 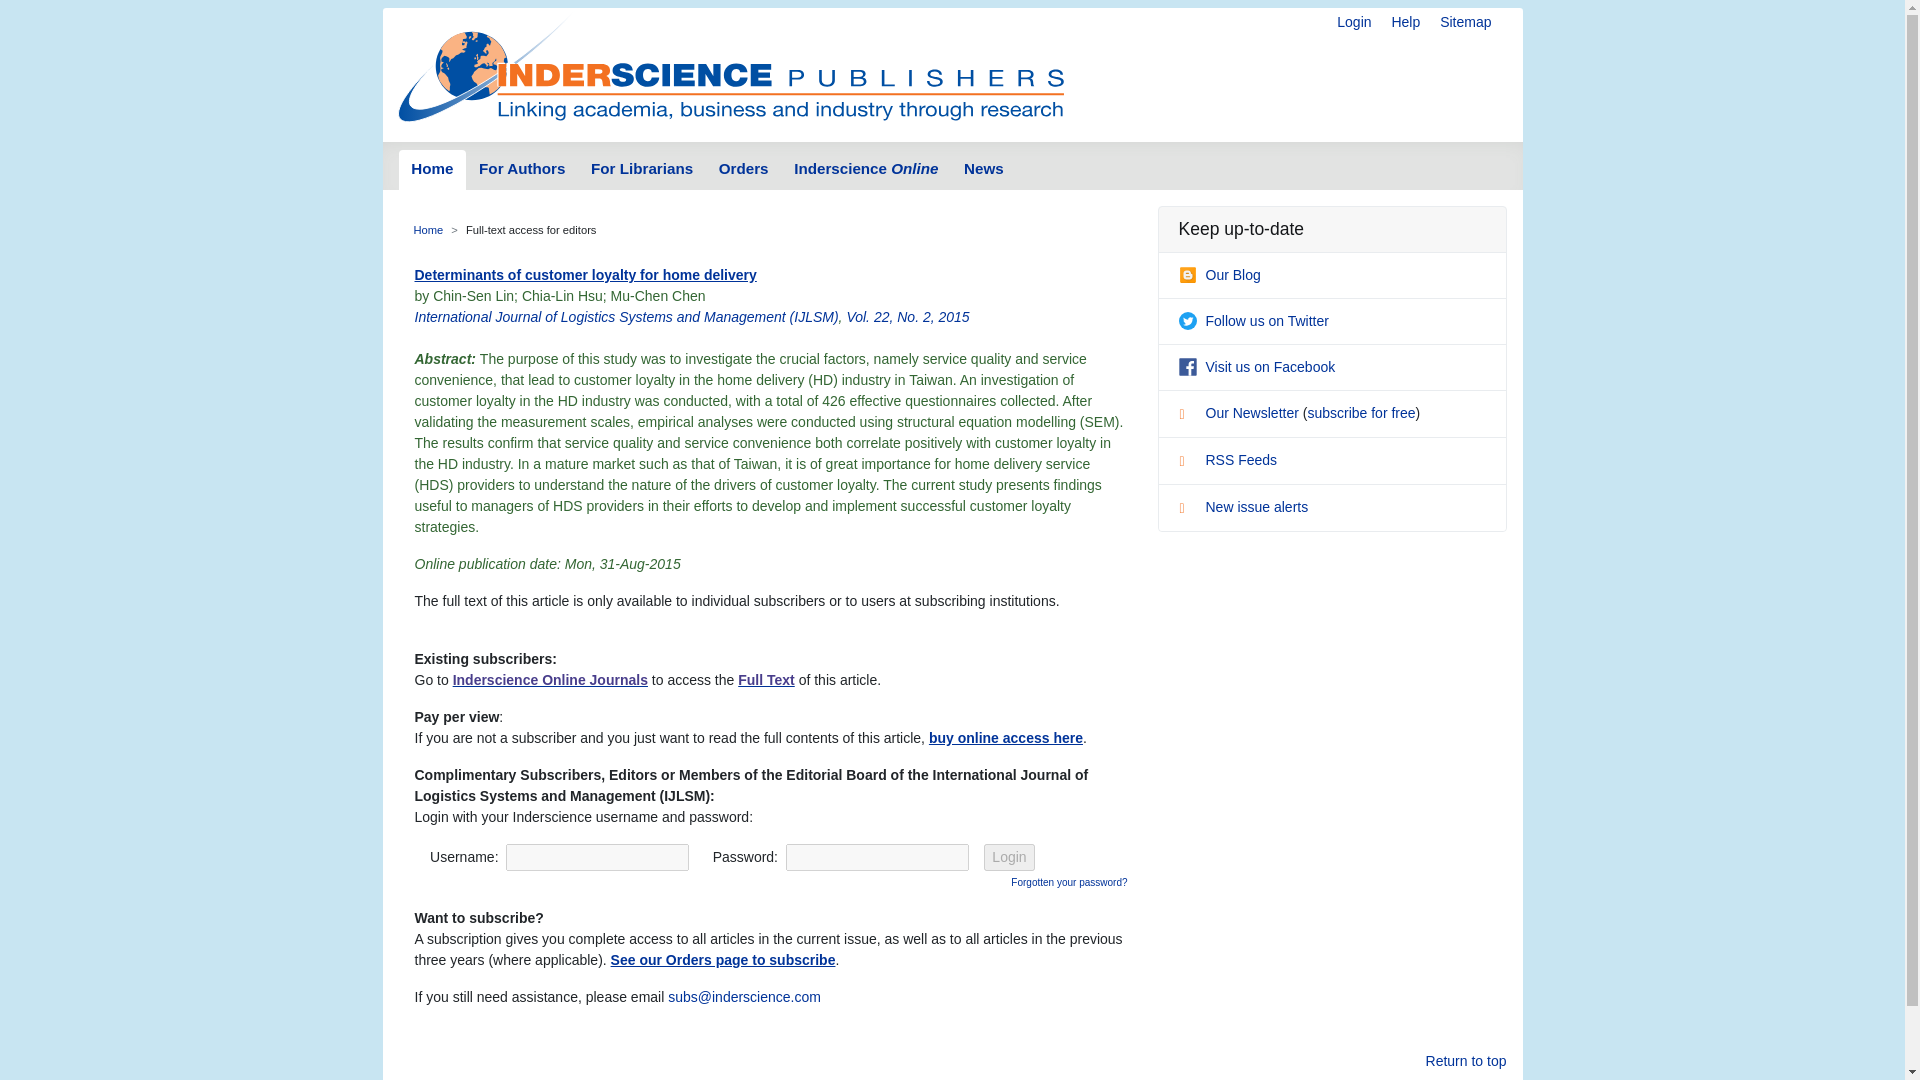 I want to click on Sitemap, so click(x=1466, y=22).